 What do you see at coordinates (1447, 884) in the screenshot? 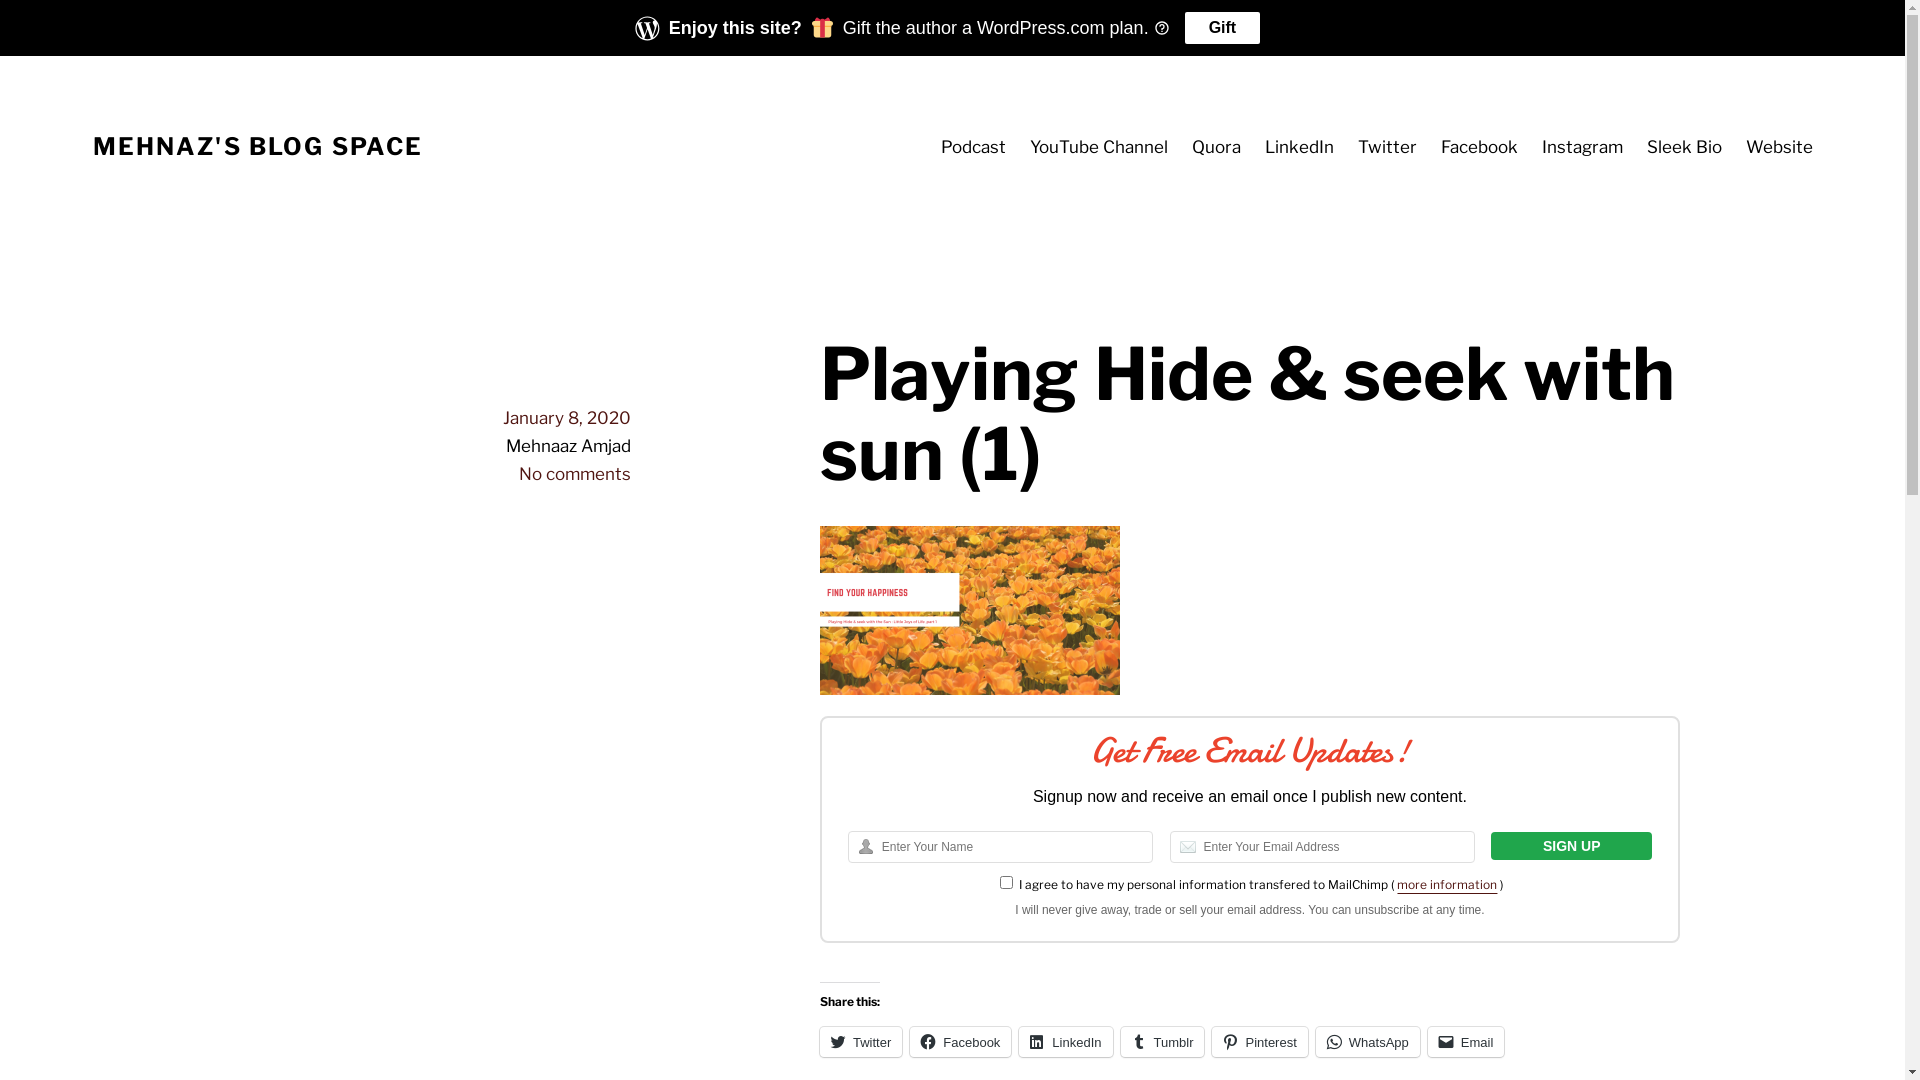
I see `more information` at bounding box center [1447, 884].